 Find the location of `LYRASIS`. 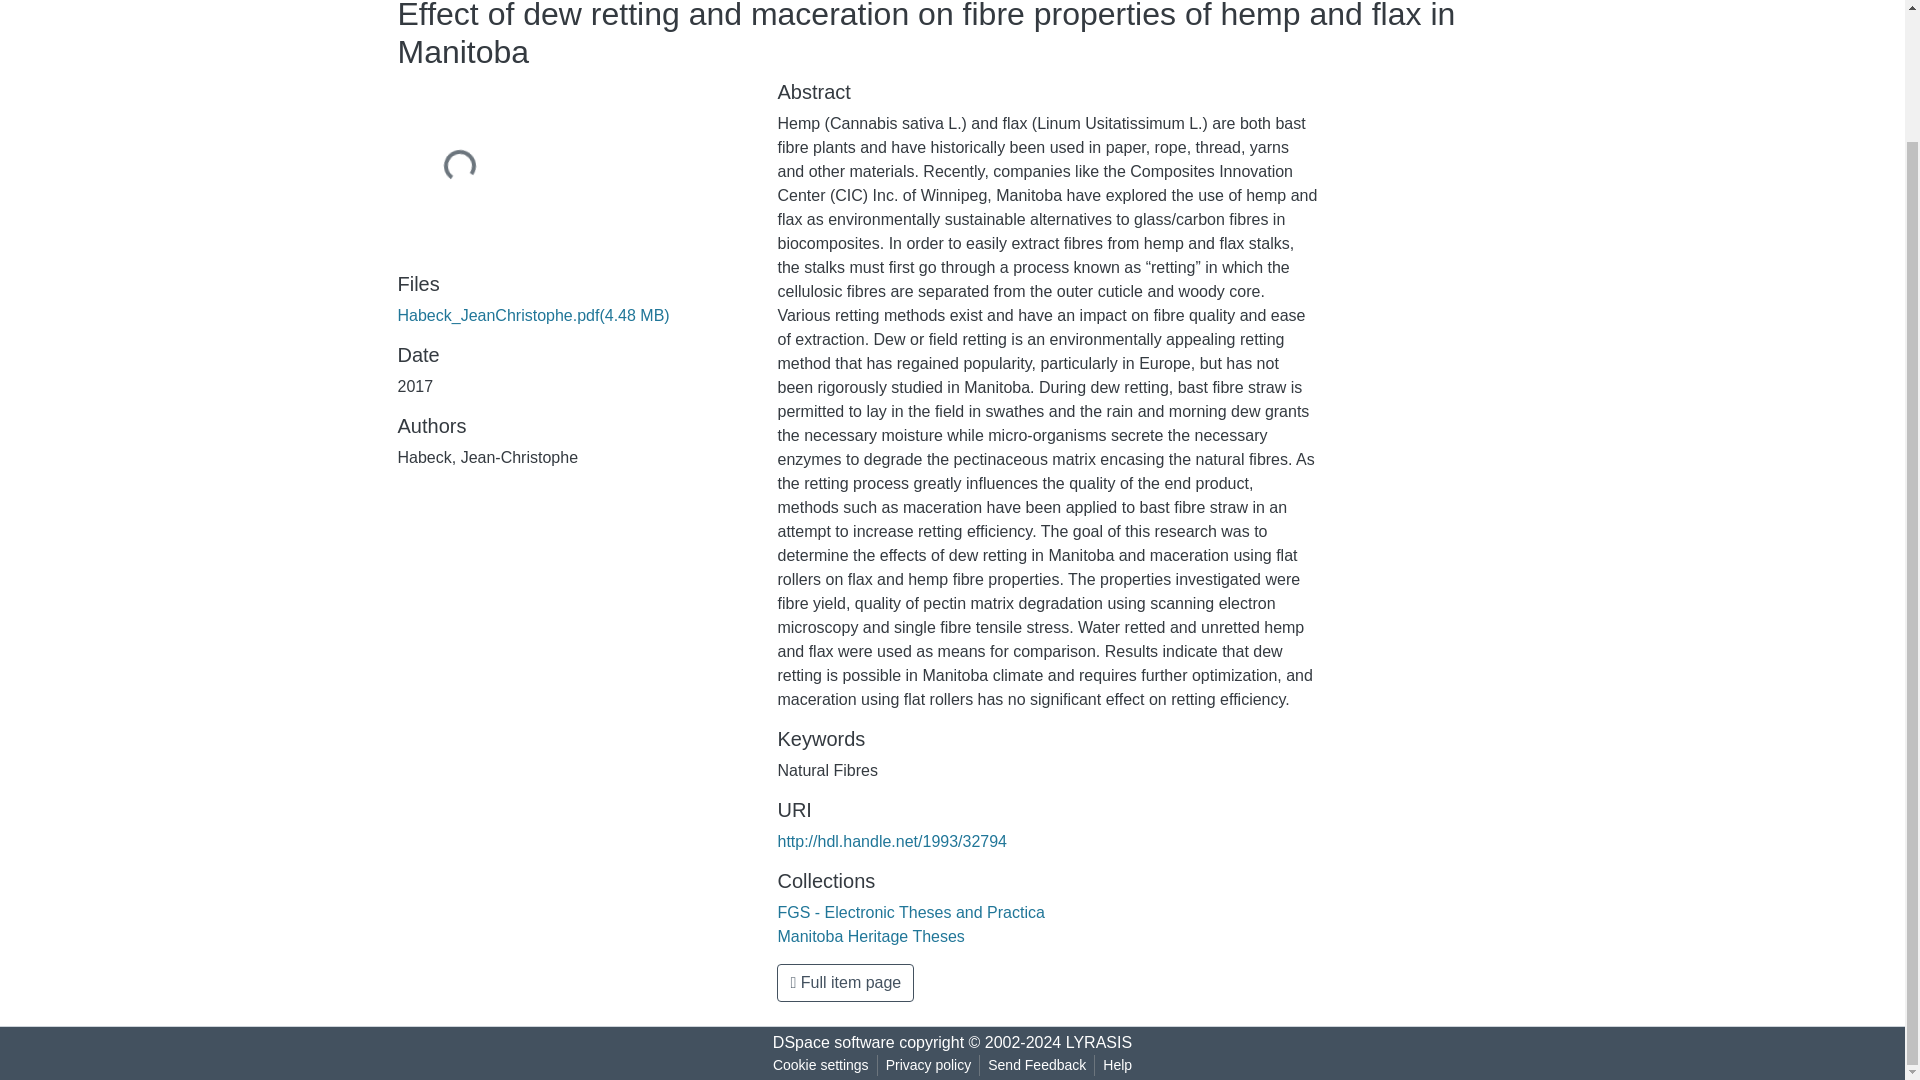

LYRASIS is located at coordinates (1098, 1042).